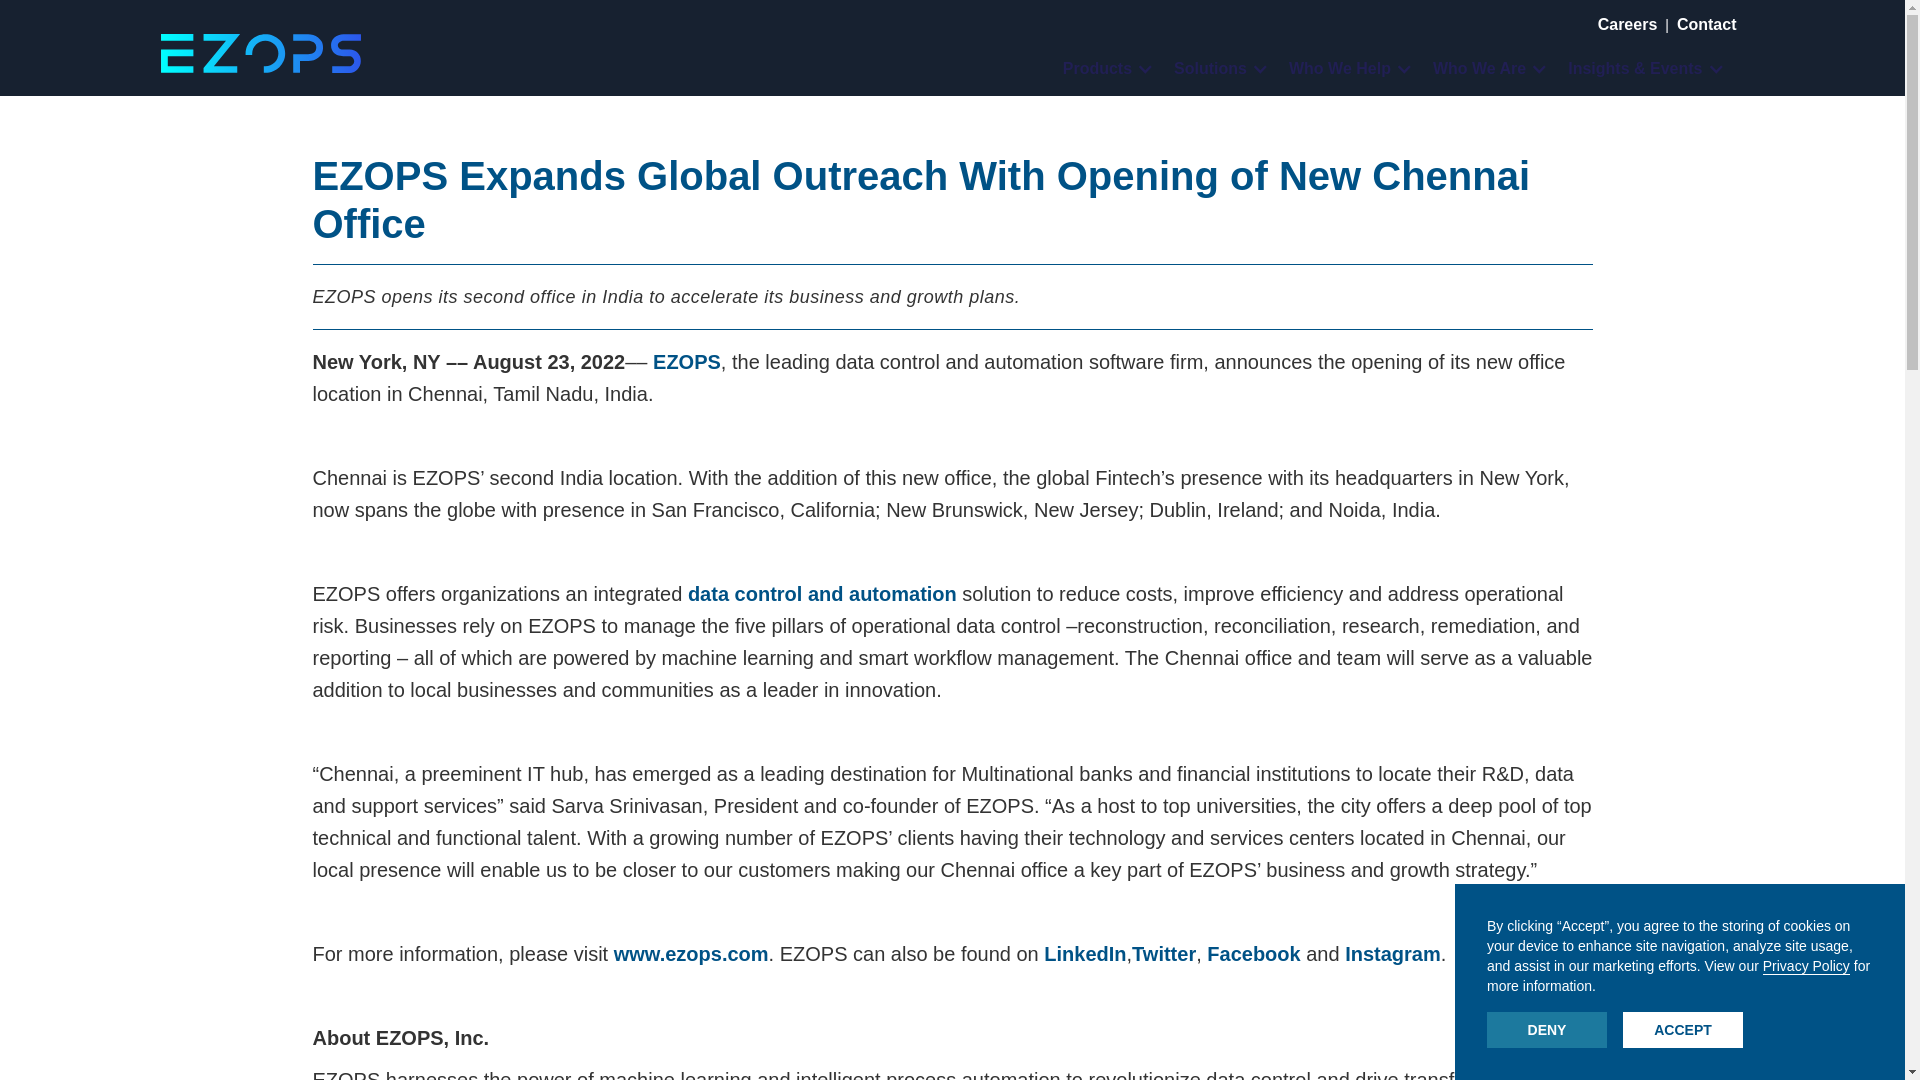  I want to click on Contact, so click(1706, 24).